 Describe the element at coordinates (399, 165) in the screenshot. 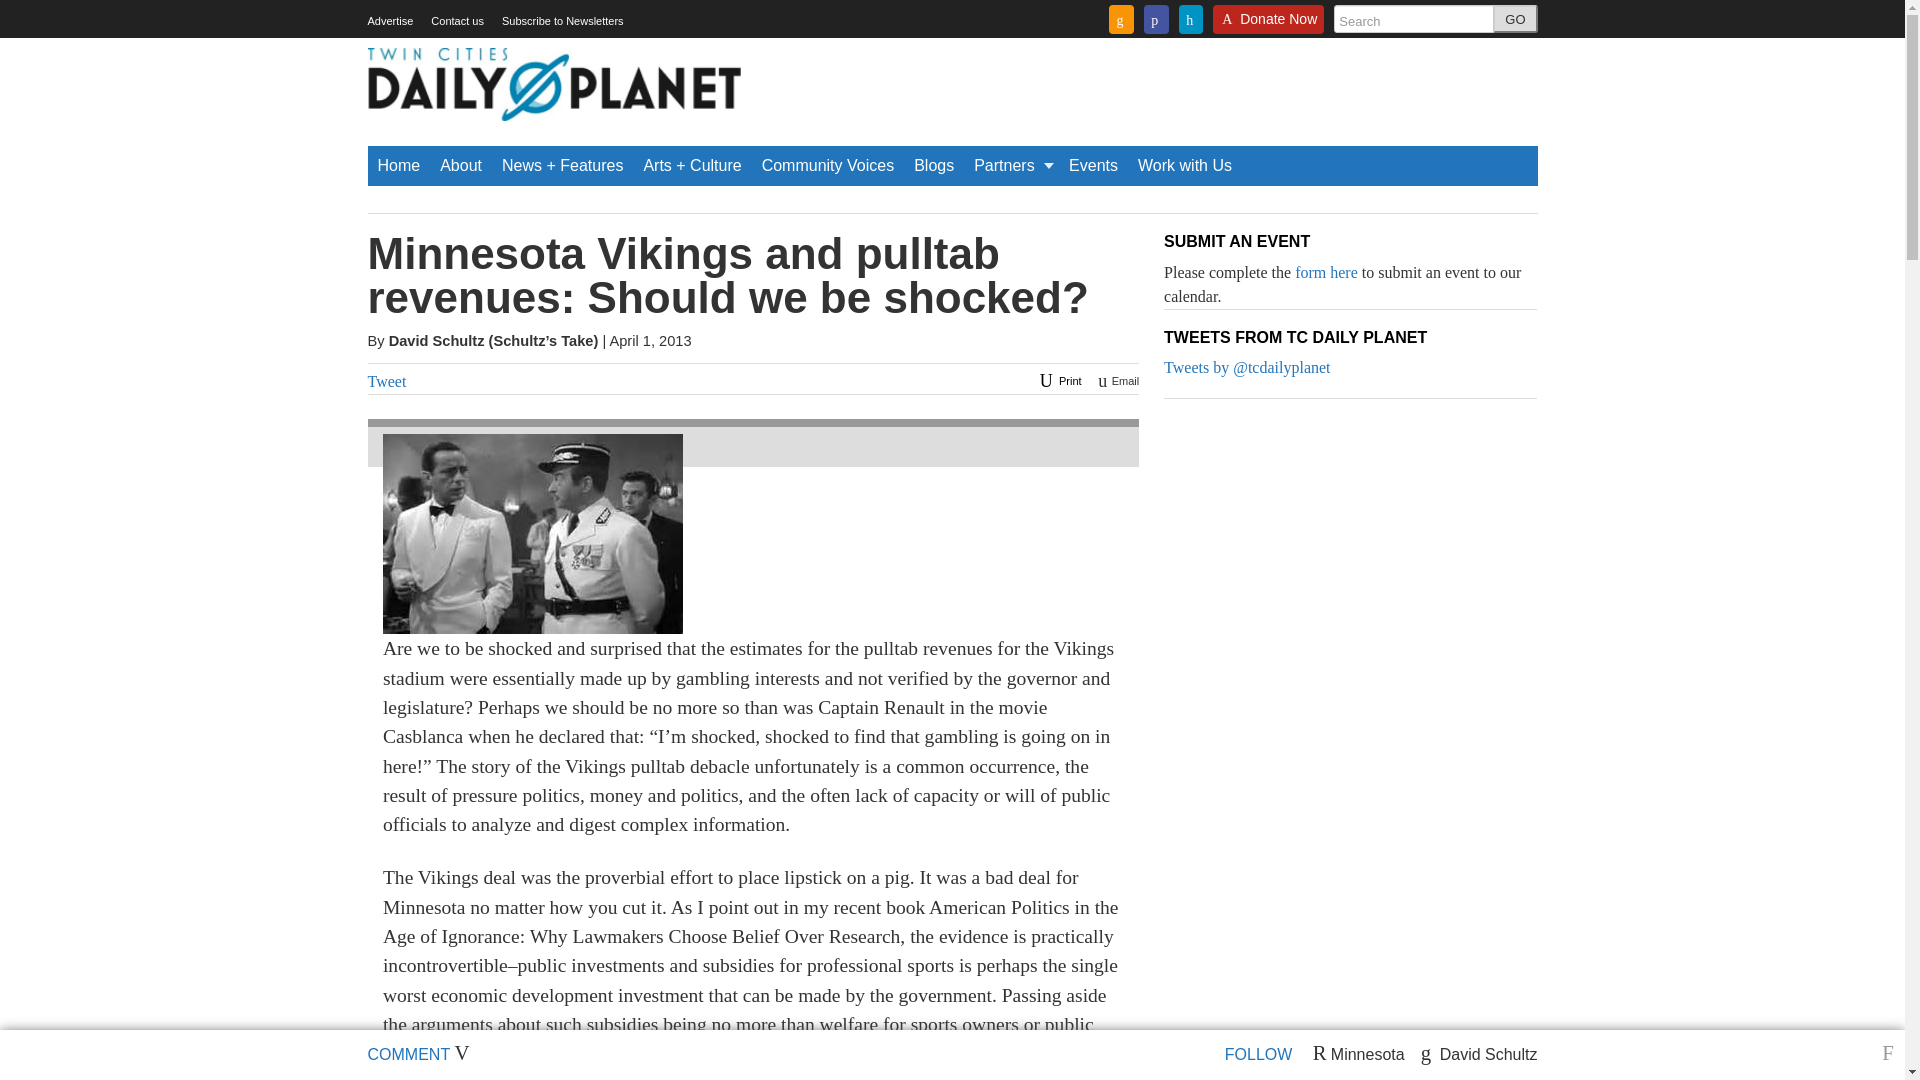

I see `Home` at that location.